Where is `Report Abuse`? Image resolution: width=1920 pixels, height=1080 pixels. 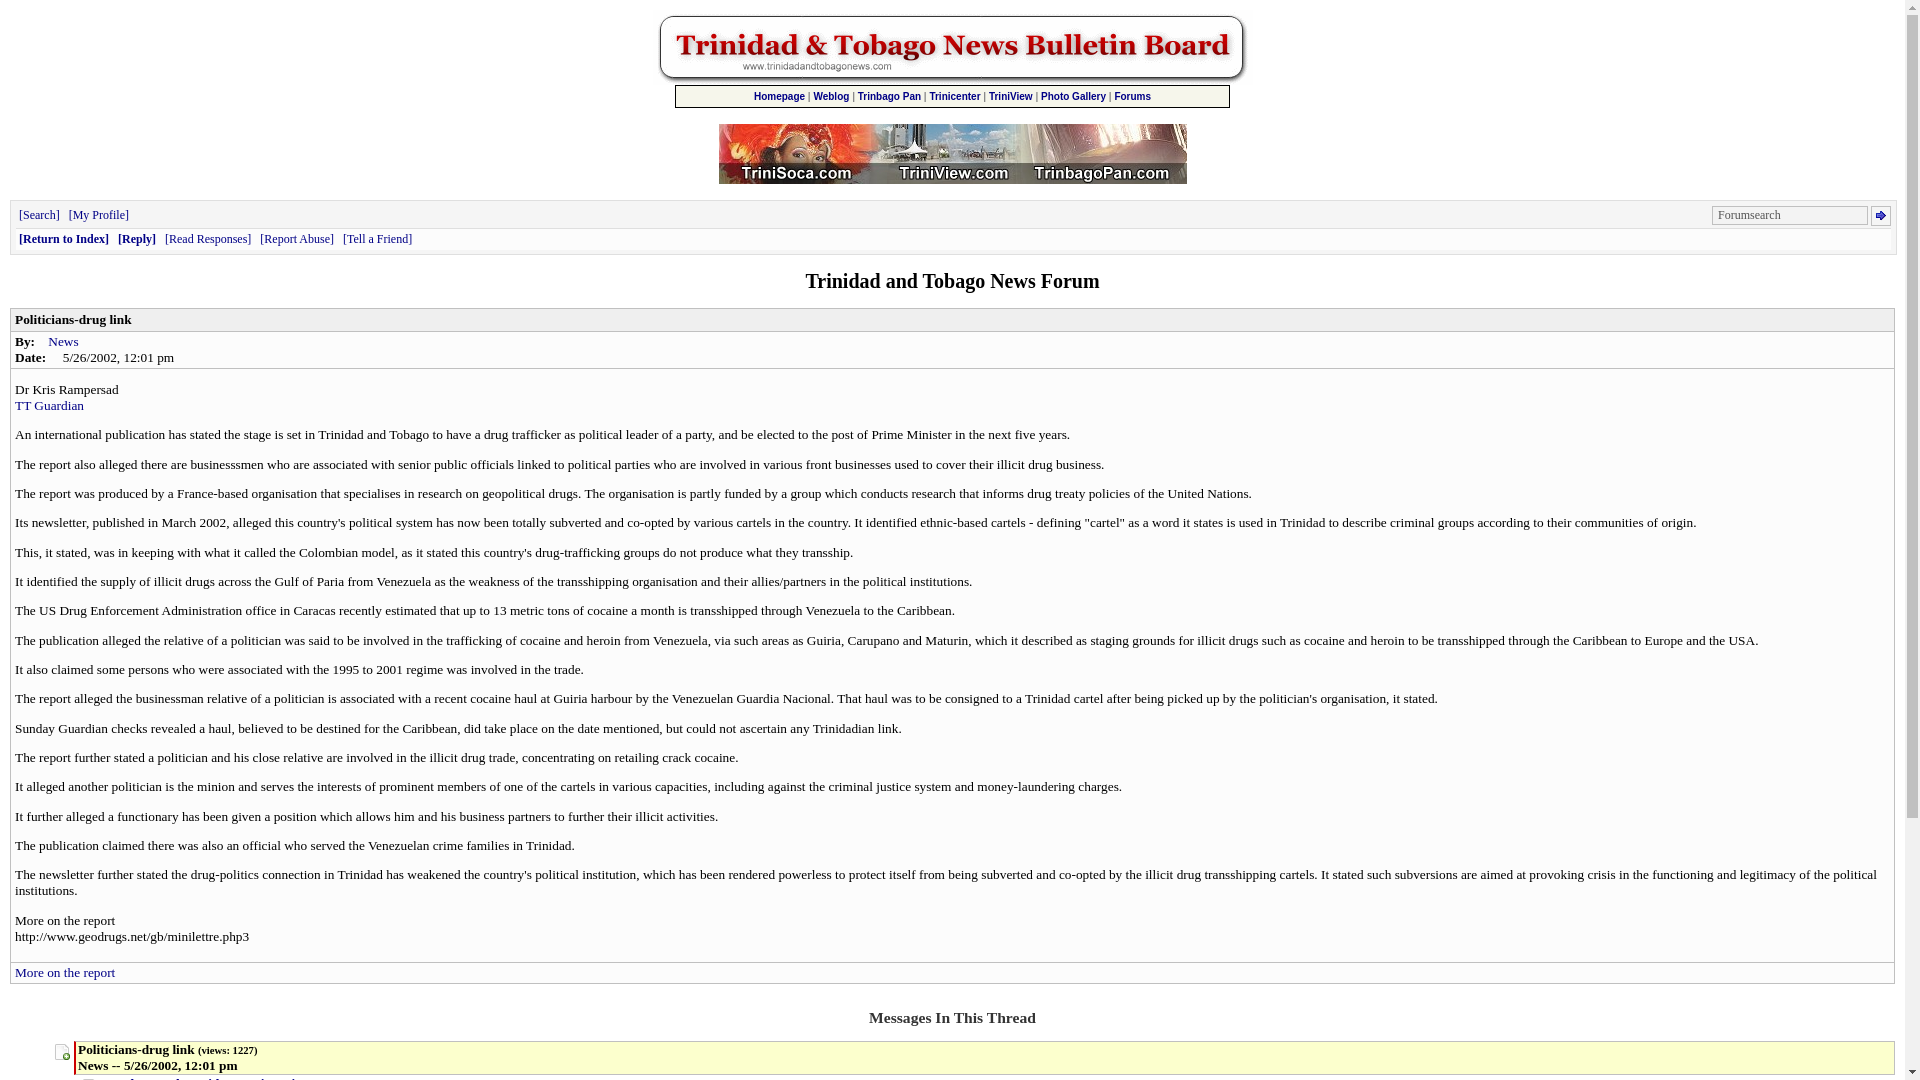 Report Abuse is located at coordinates (296, 239).